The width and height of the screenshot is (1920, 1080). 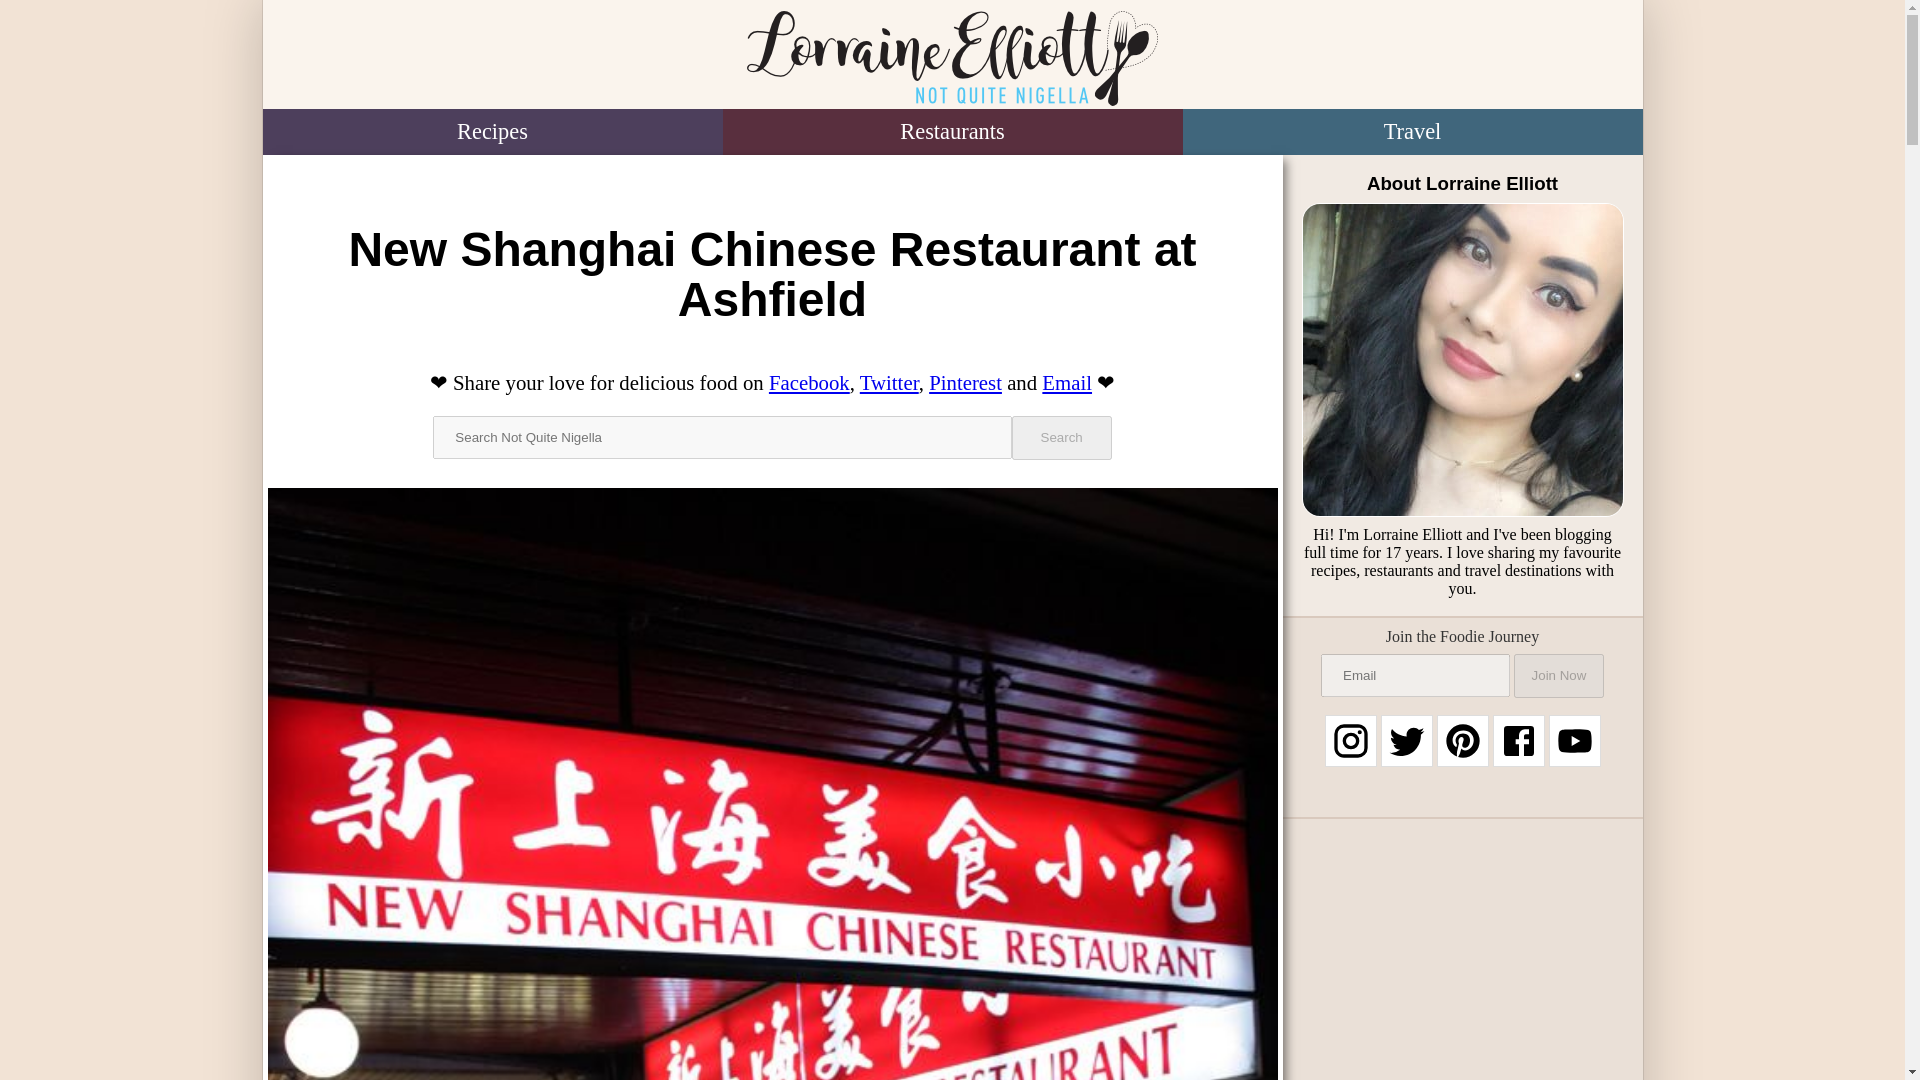 What do you see at coordinates (890, 382) in the screenshot?
I see `Twitter` at bounding box center [890, 382].